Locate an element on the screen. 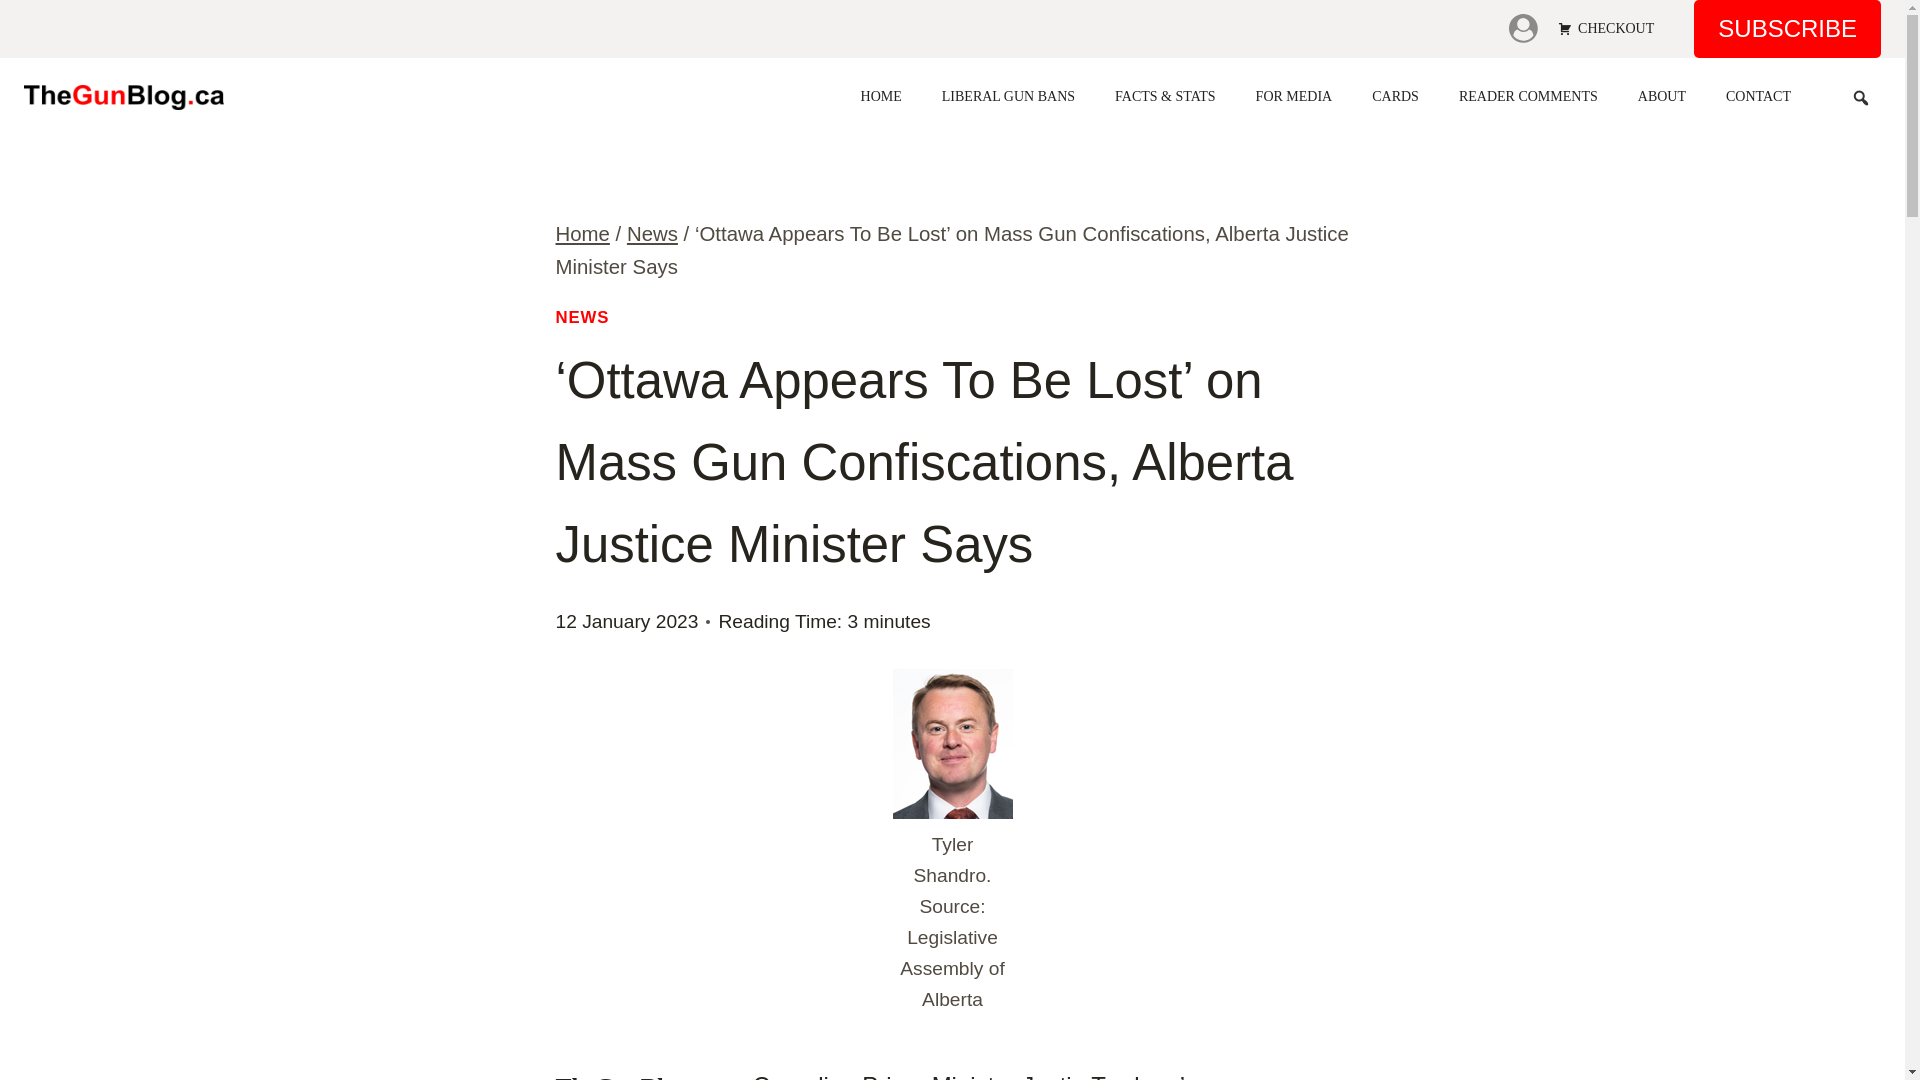  CARDS is located at coordinates (1394, 96).